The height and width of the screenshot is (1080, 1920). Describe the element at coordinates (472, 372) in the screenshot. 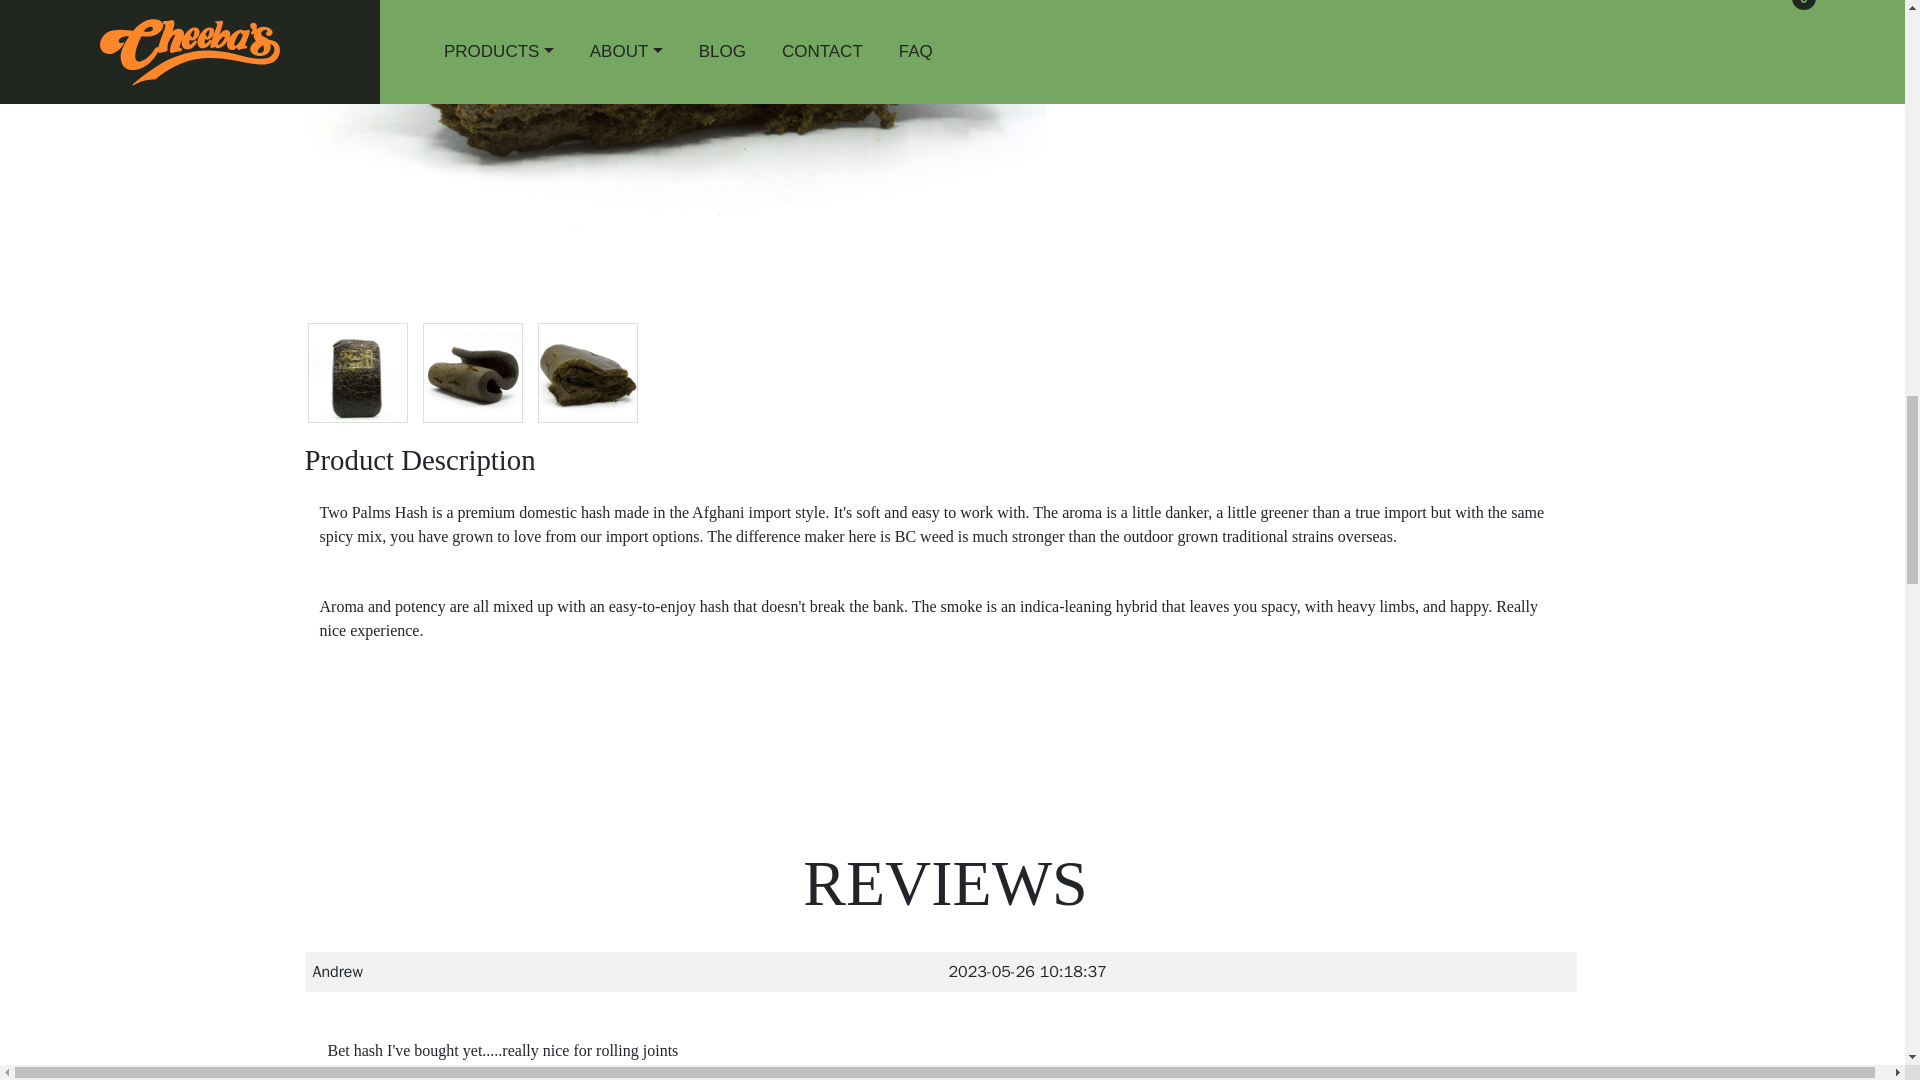

I see `Two Palms Hash` at that location.